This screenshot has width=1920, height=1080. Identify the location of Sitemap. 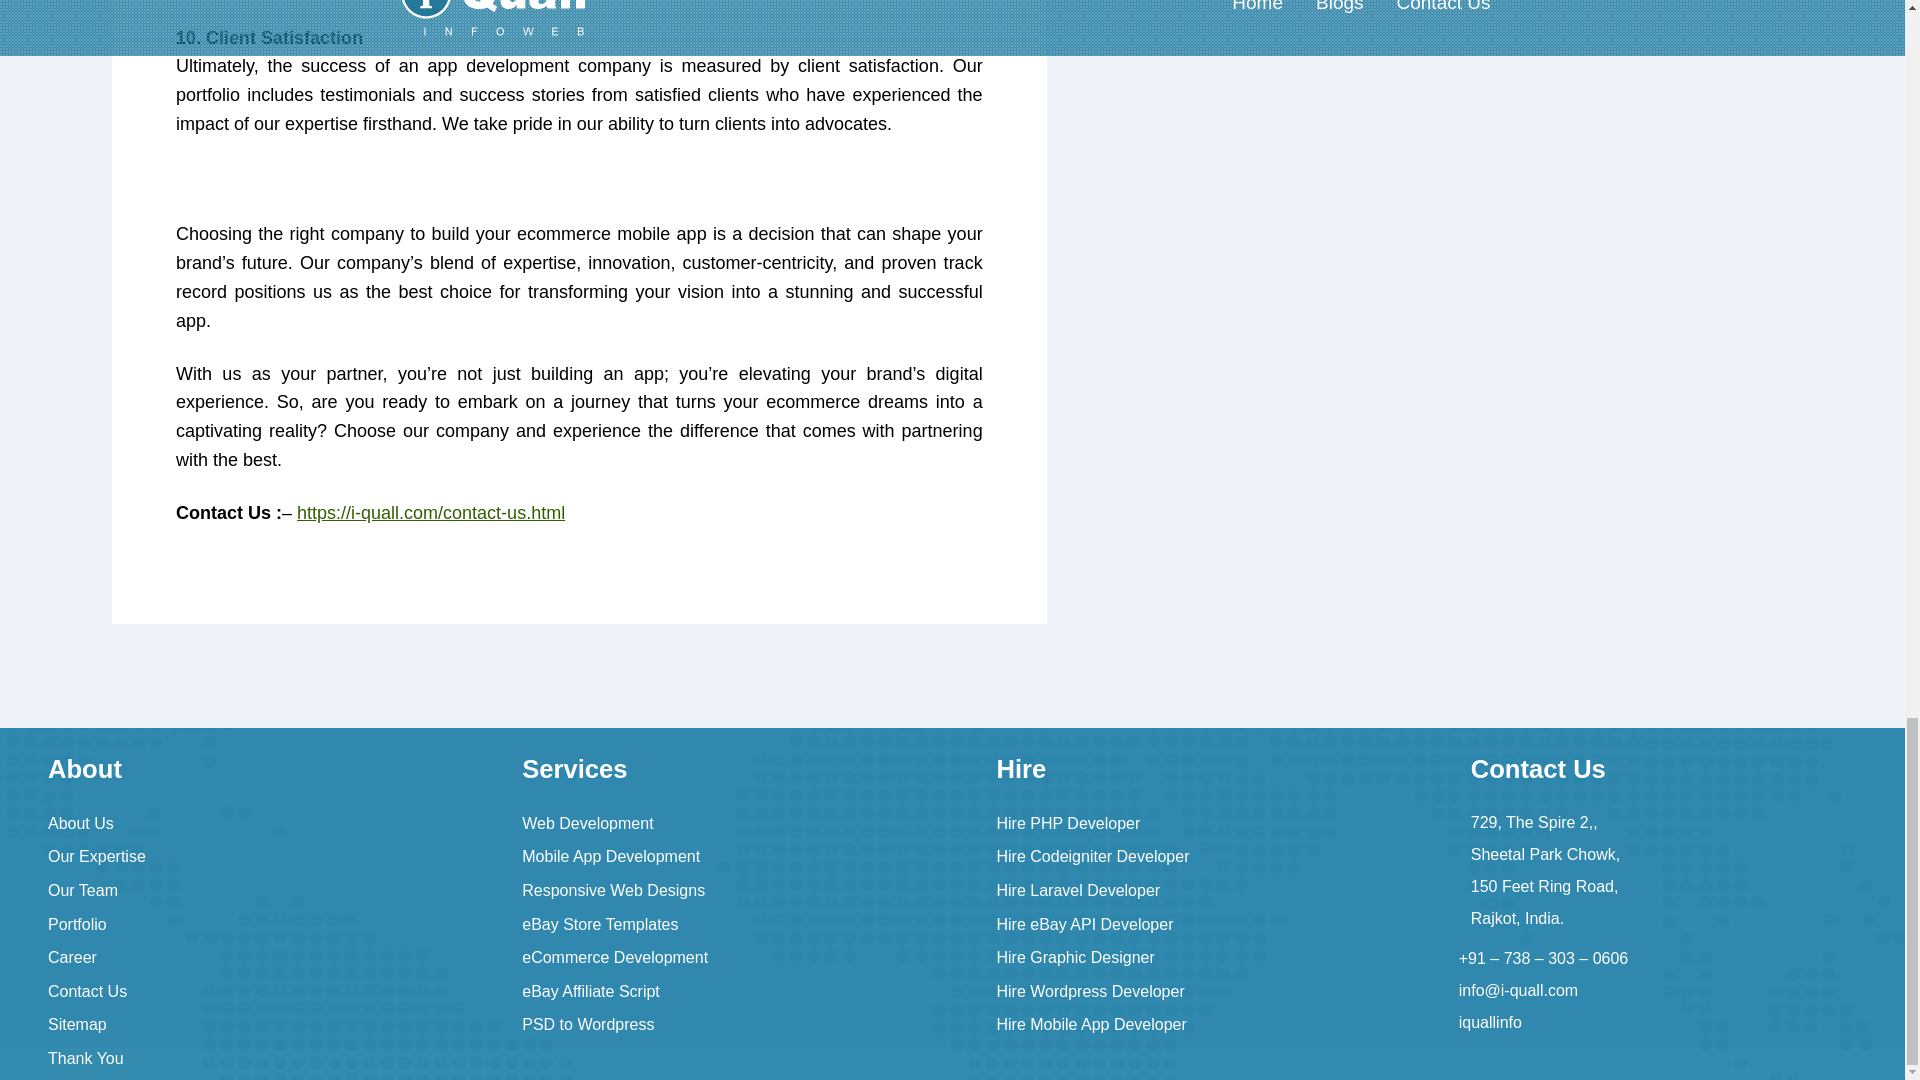
(78, 1024).